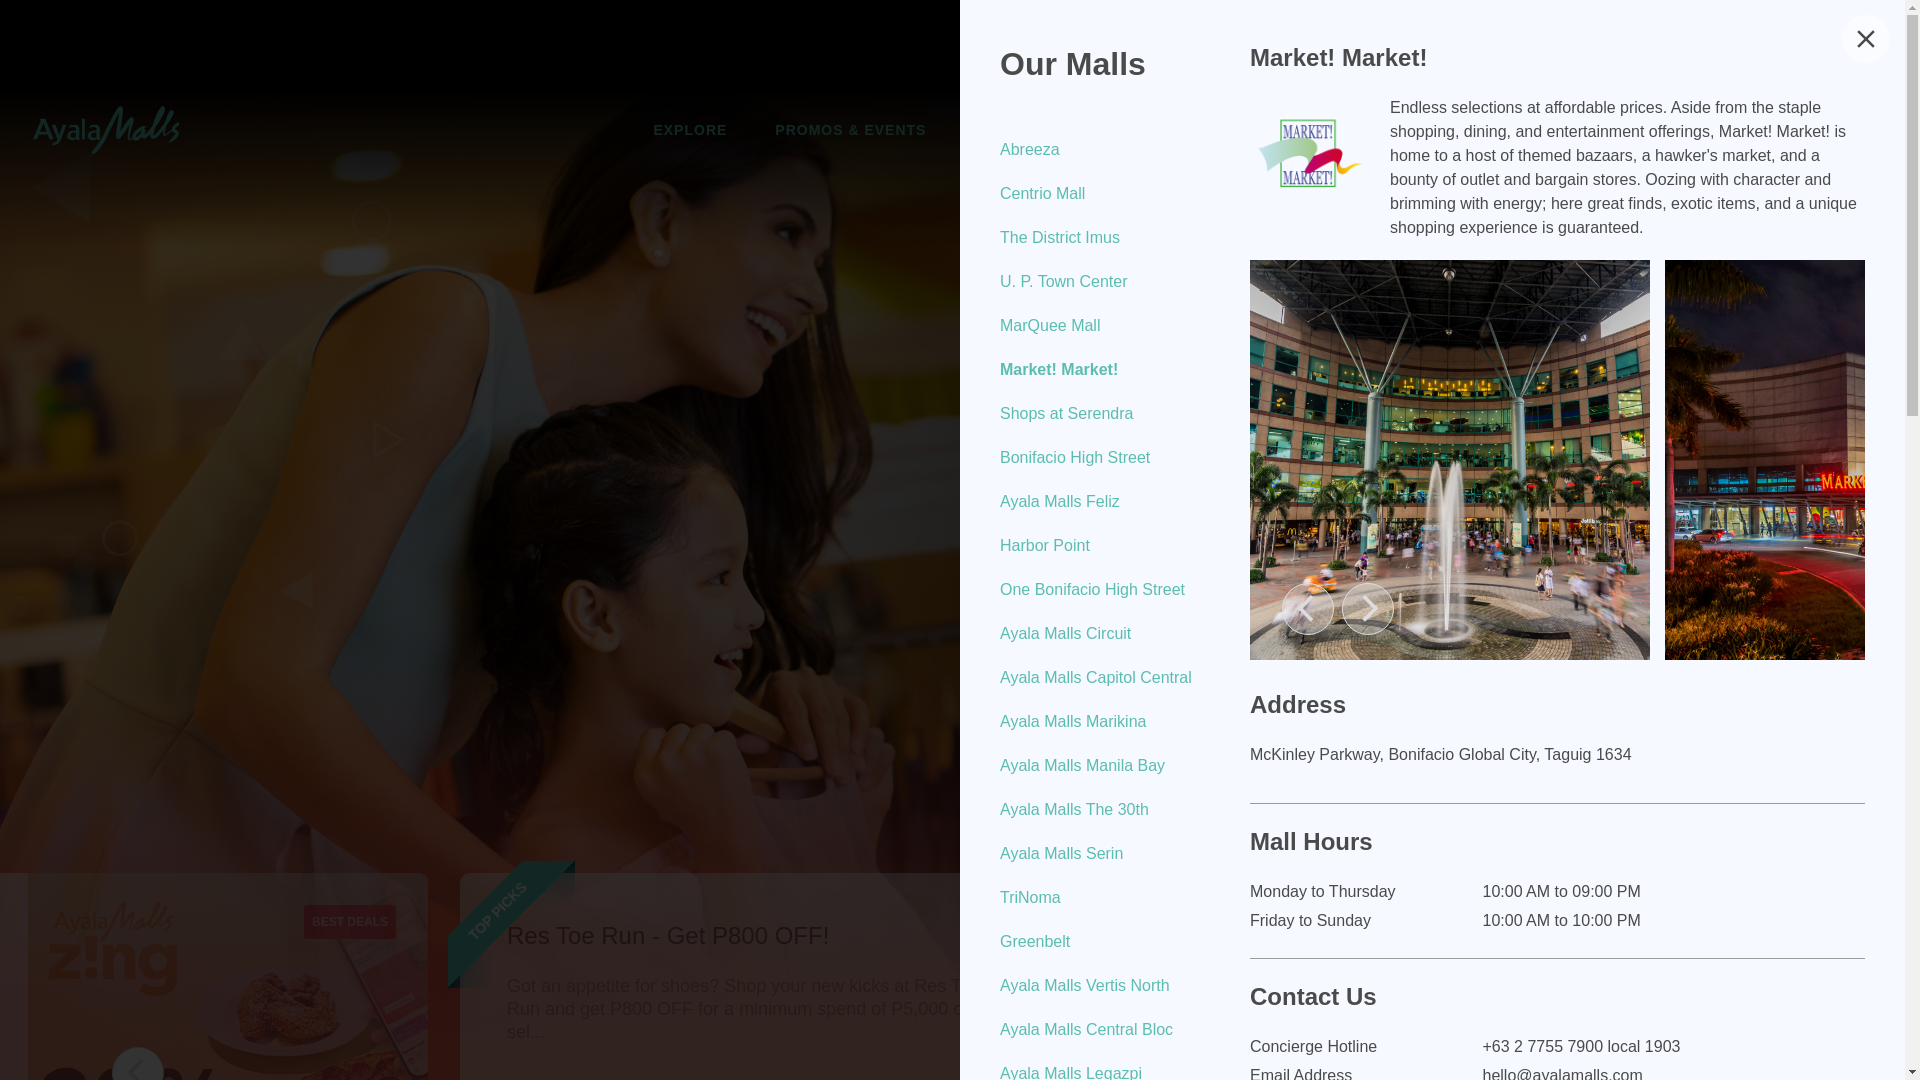 Image resolution: width=1920 pixels, height=1080 pixels. What do you see at coordinates (690, 129) in the screenshot?
I see `EXPLORE` at bounding box center [690, 129].